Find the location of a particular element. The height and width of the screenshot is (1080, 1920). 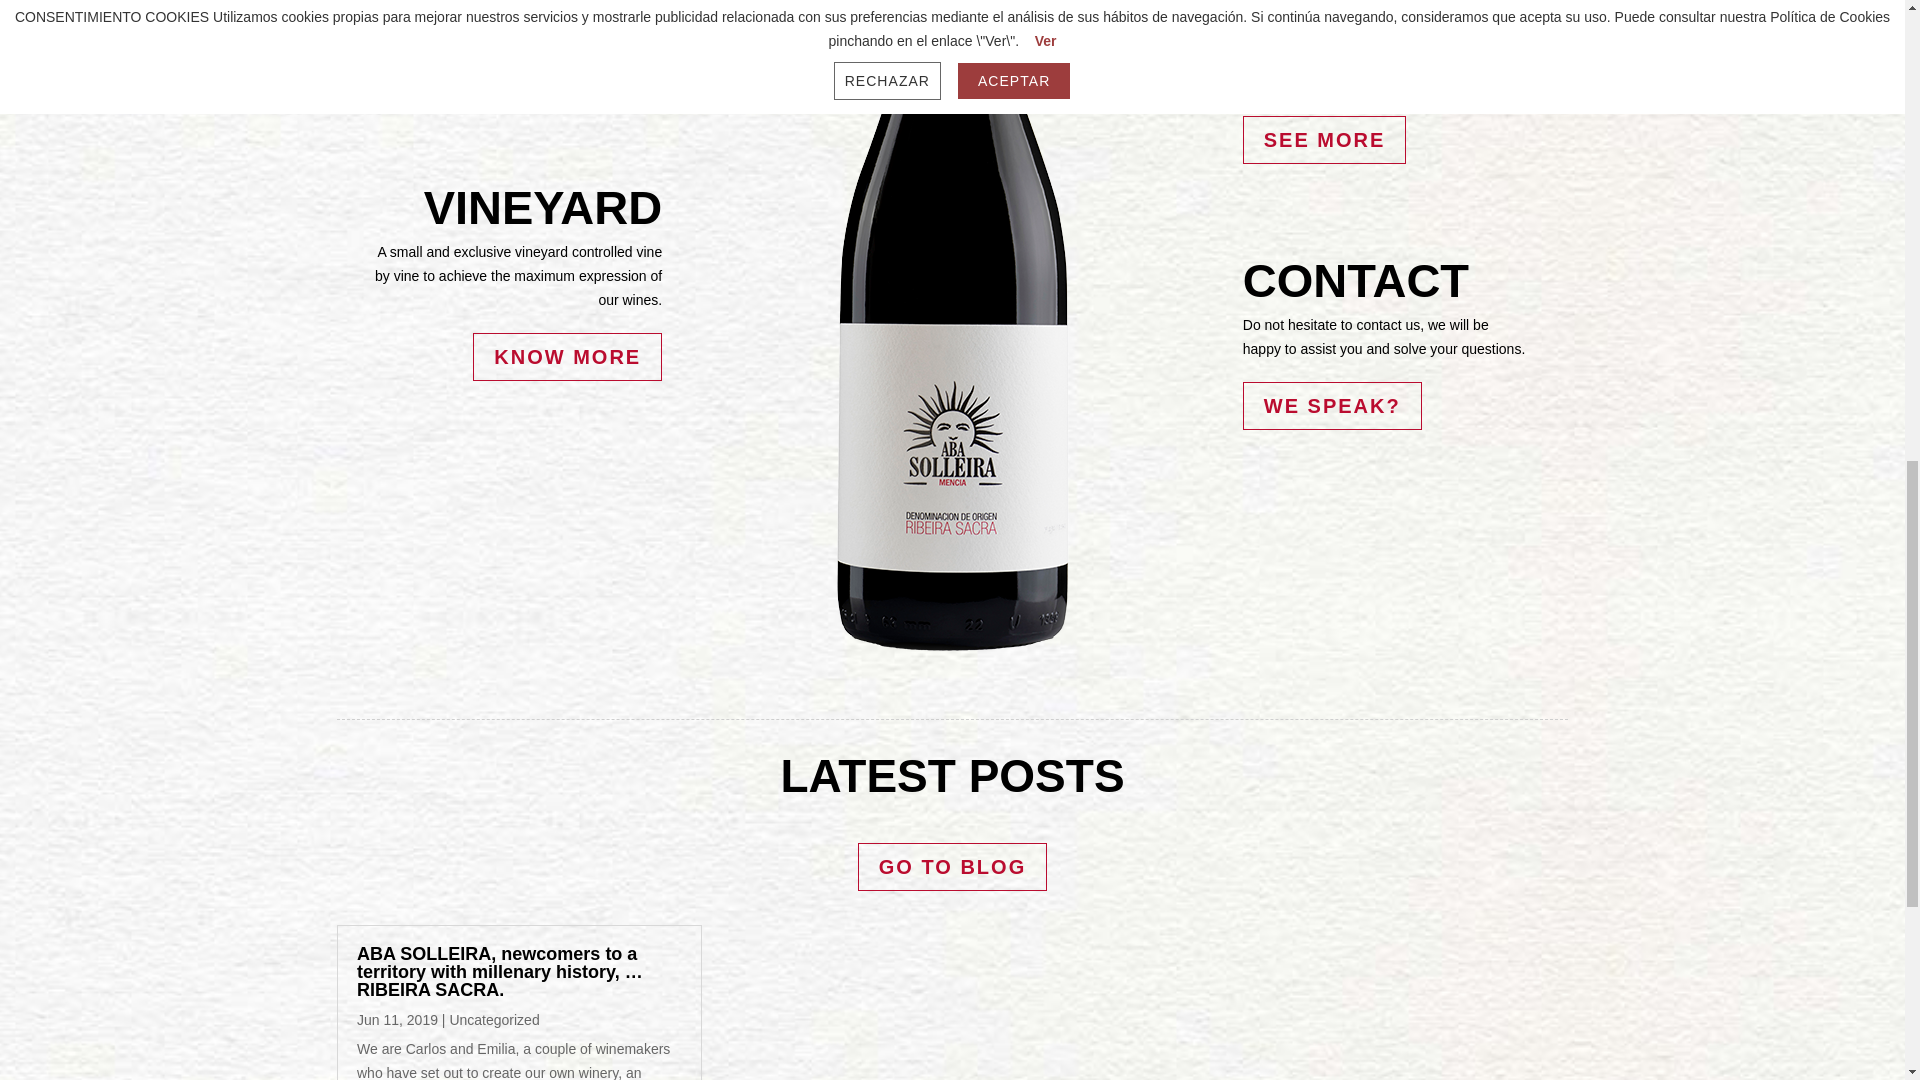

SEE MORE is located at coordinates (1324, 140).